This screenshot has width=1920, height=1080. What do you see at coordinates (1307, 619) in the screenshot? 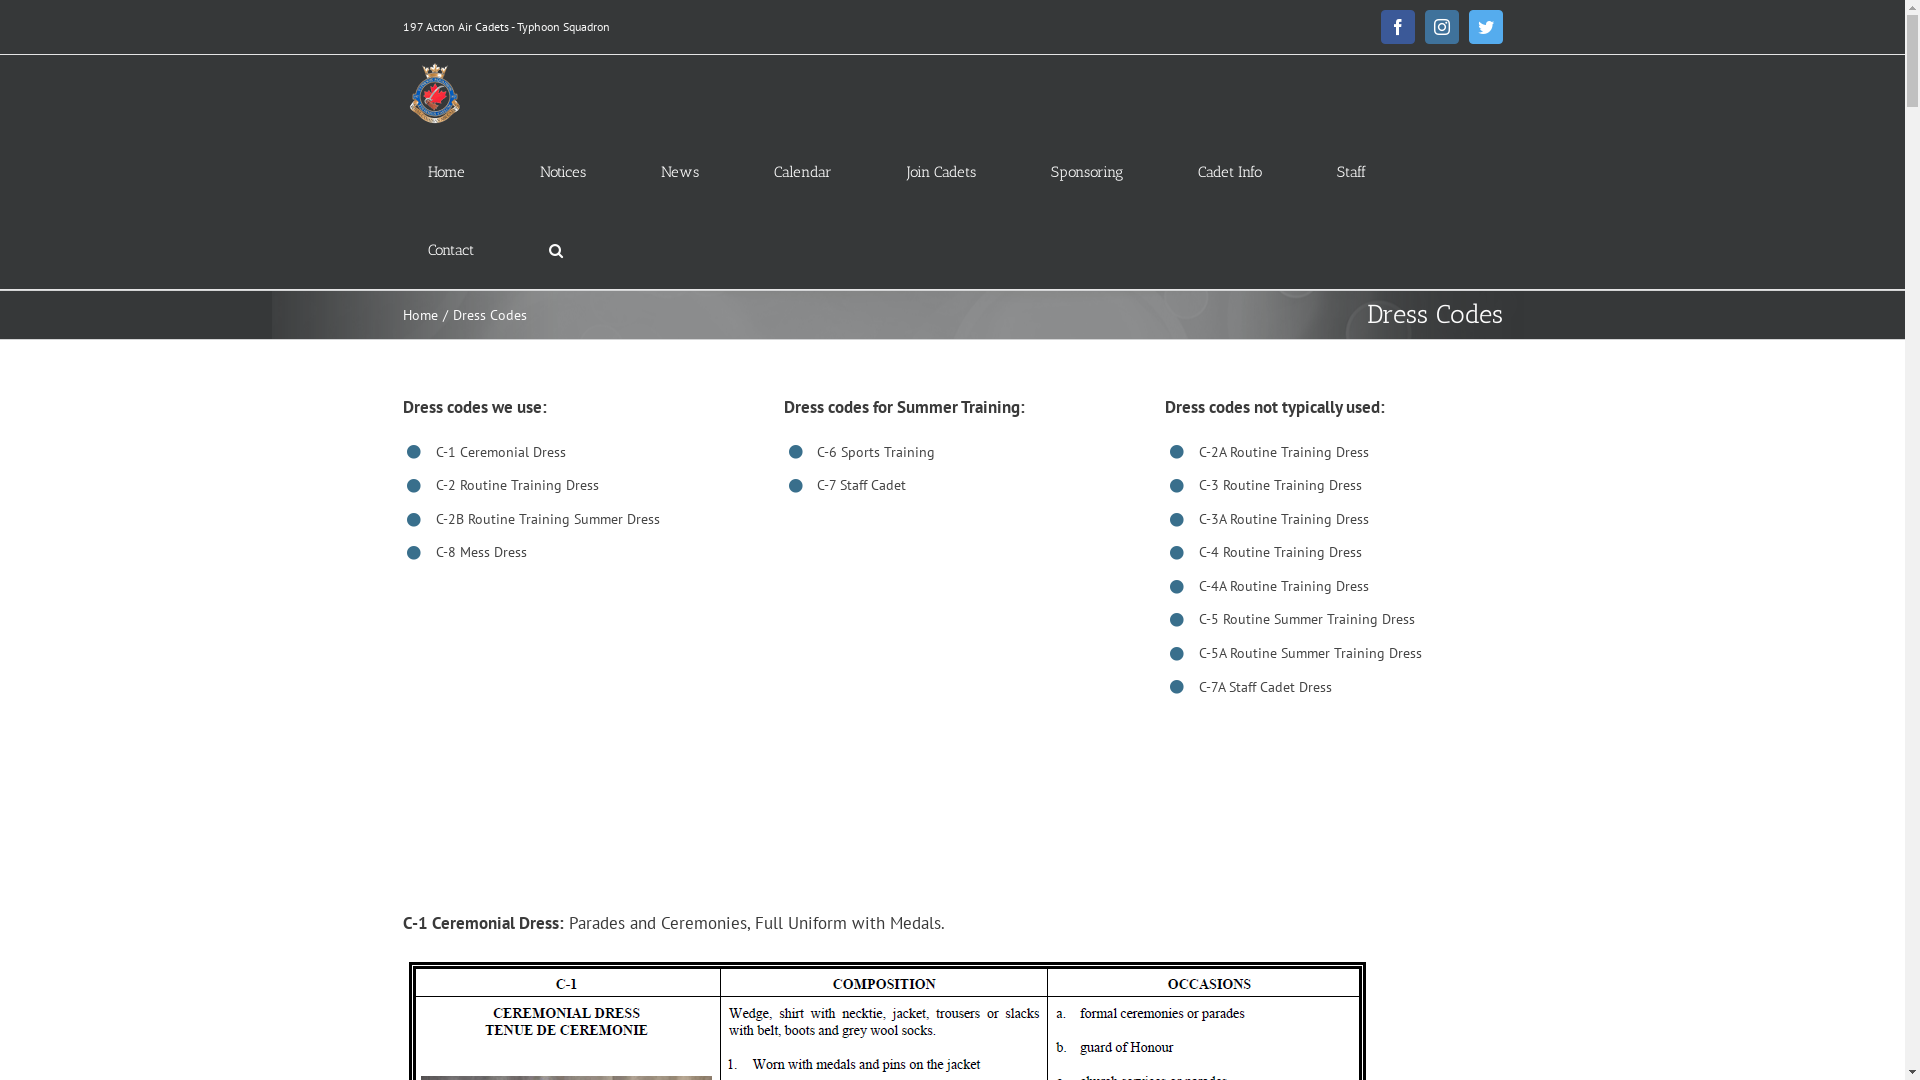
I see `C-5 Routine Summer Training Dress` at bounding box center [1307, 619].